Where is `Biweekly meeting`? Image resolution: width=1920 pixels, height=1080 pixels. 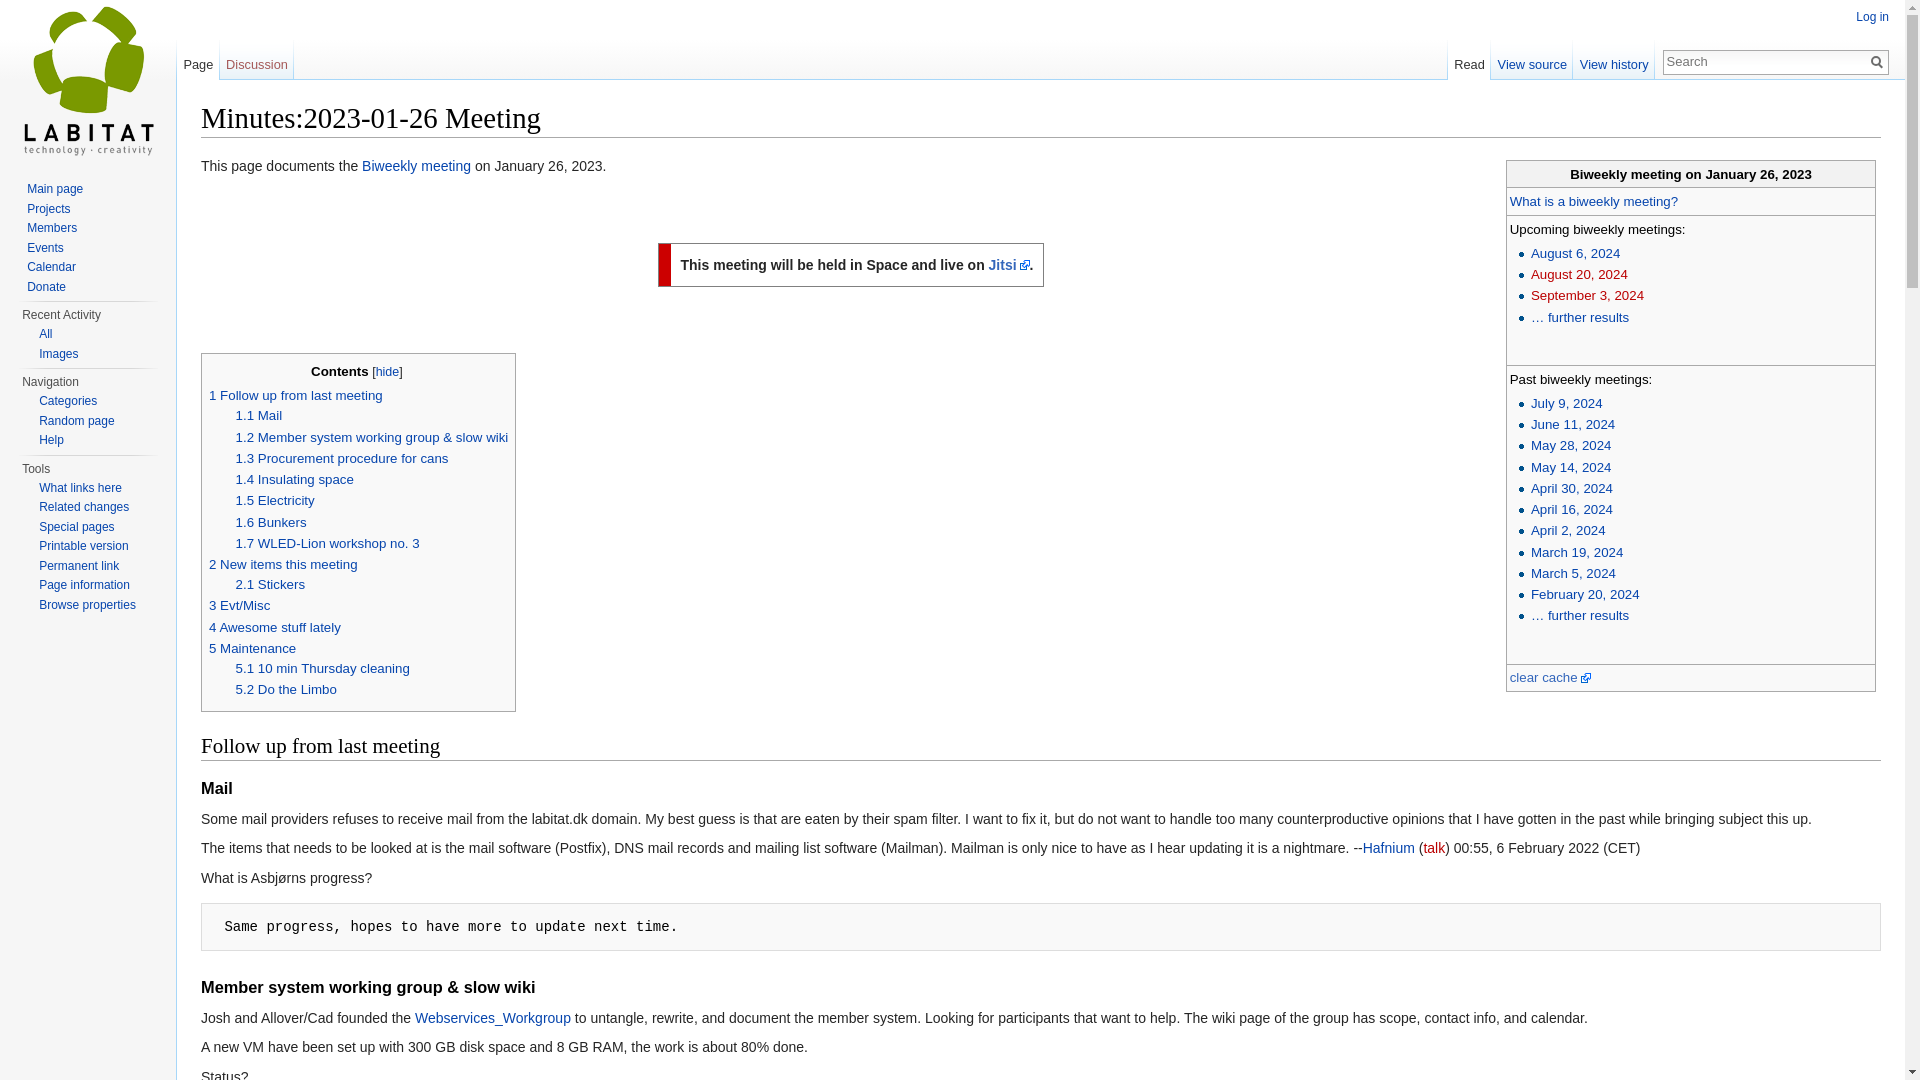 Biweekly meeting is located at coordinates (1594, 202).